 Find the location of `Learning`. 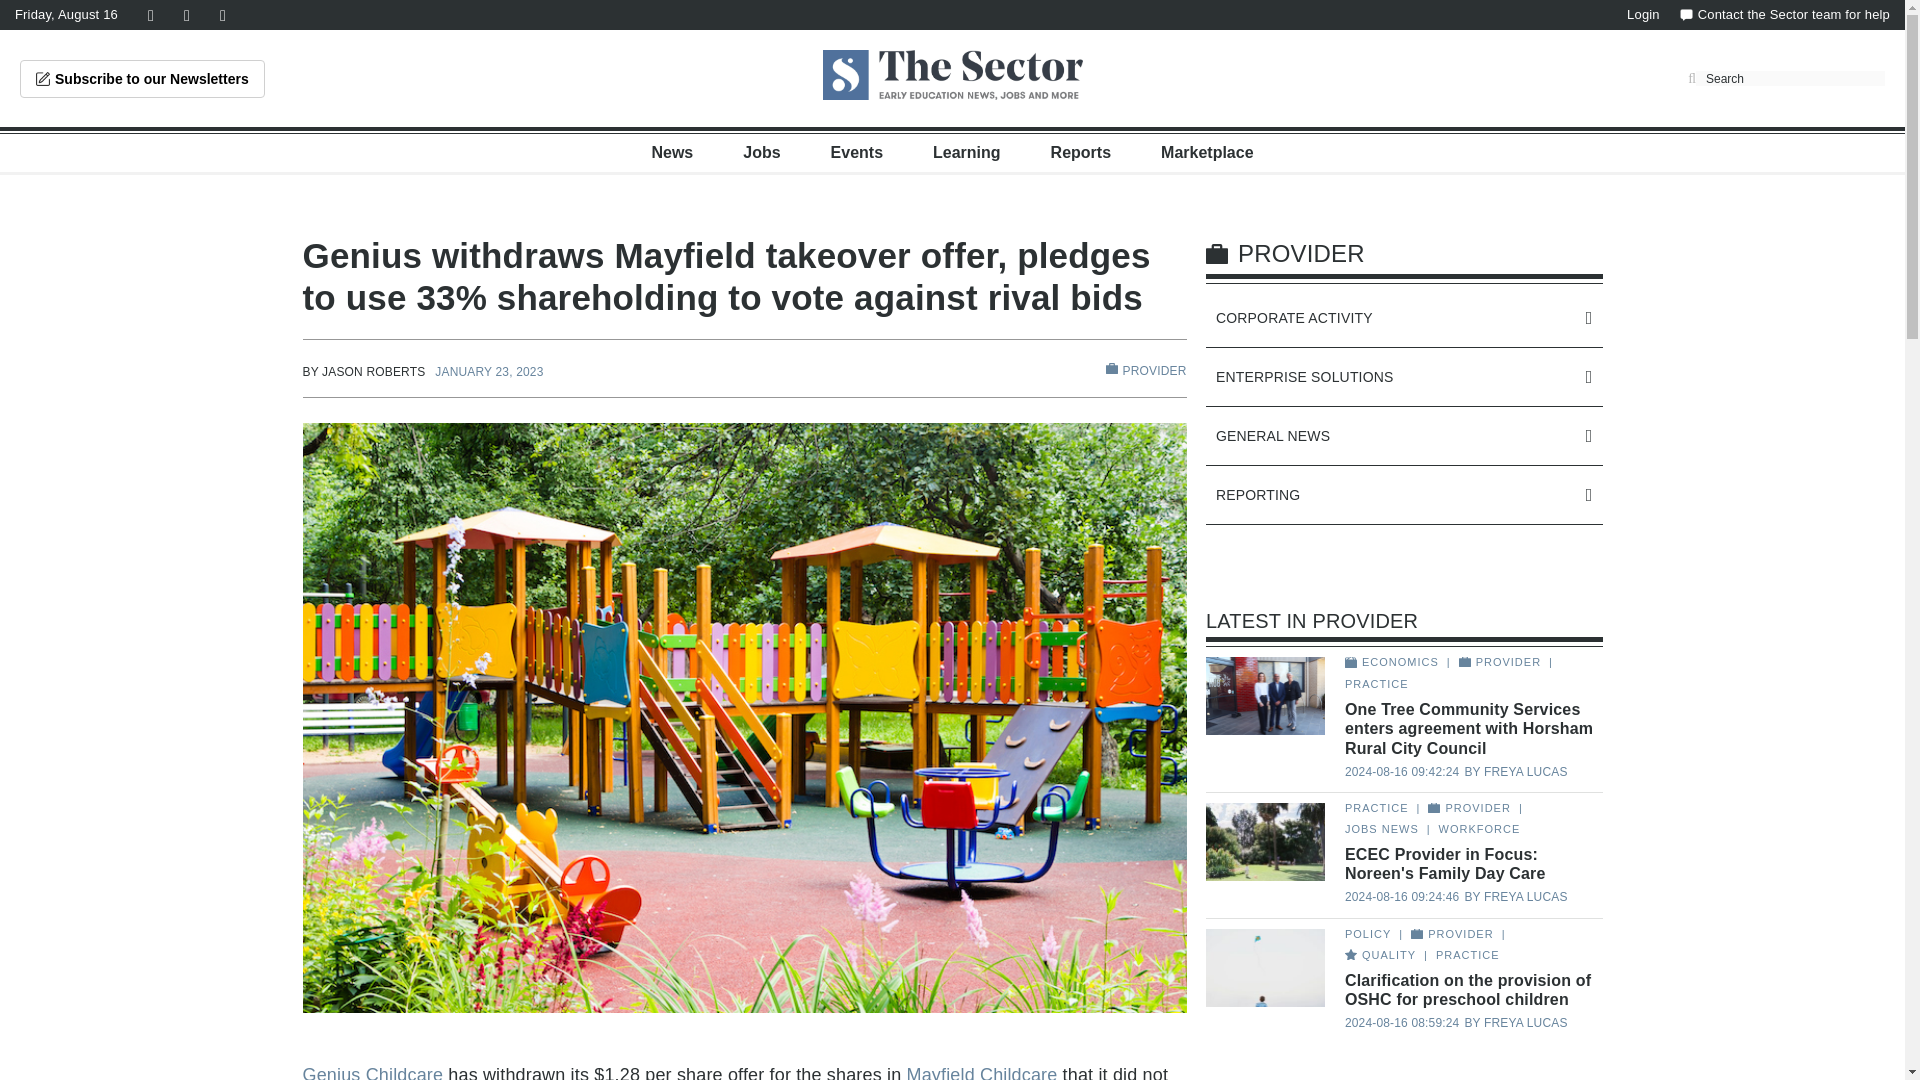

Learning is located at coordinates (966, 152).